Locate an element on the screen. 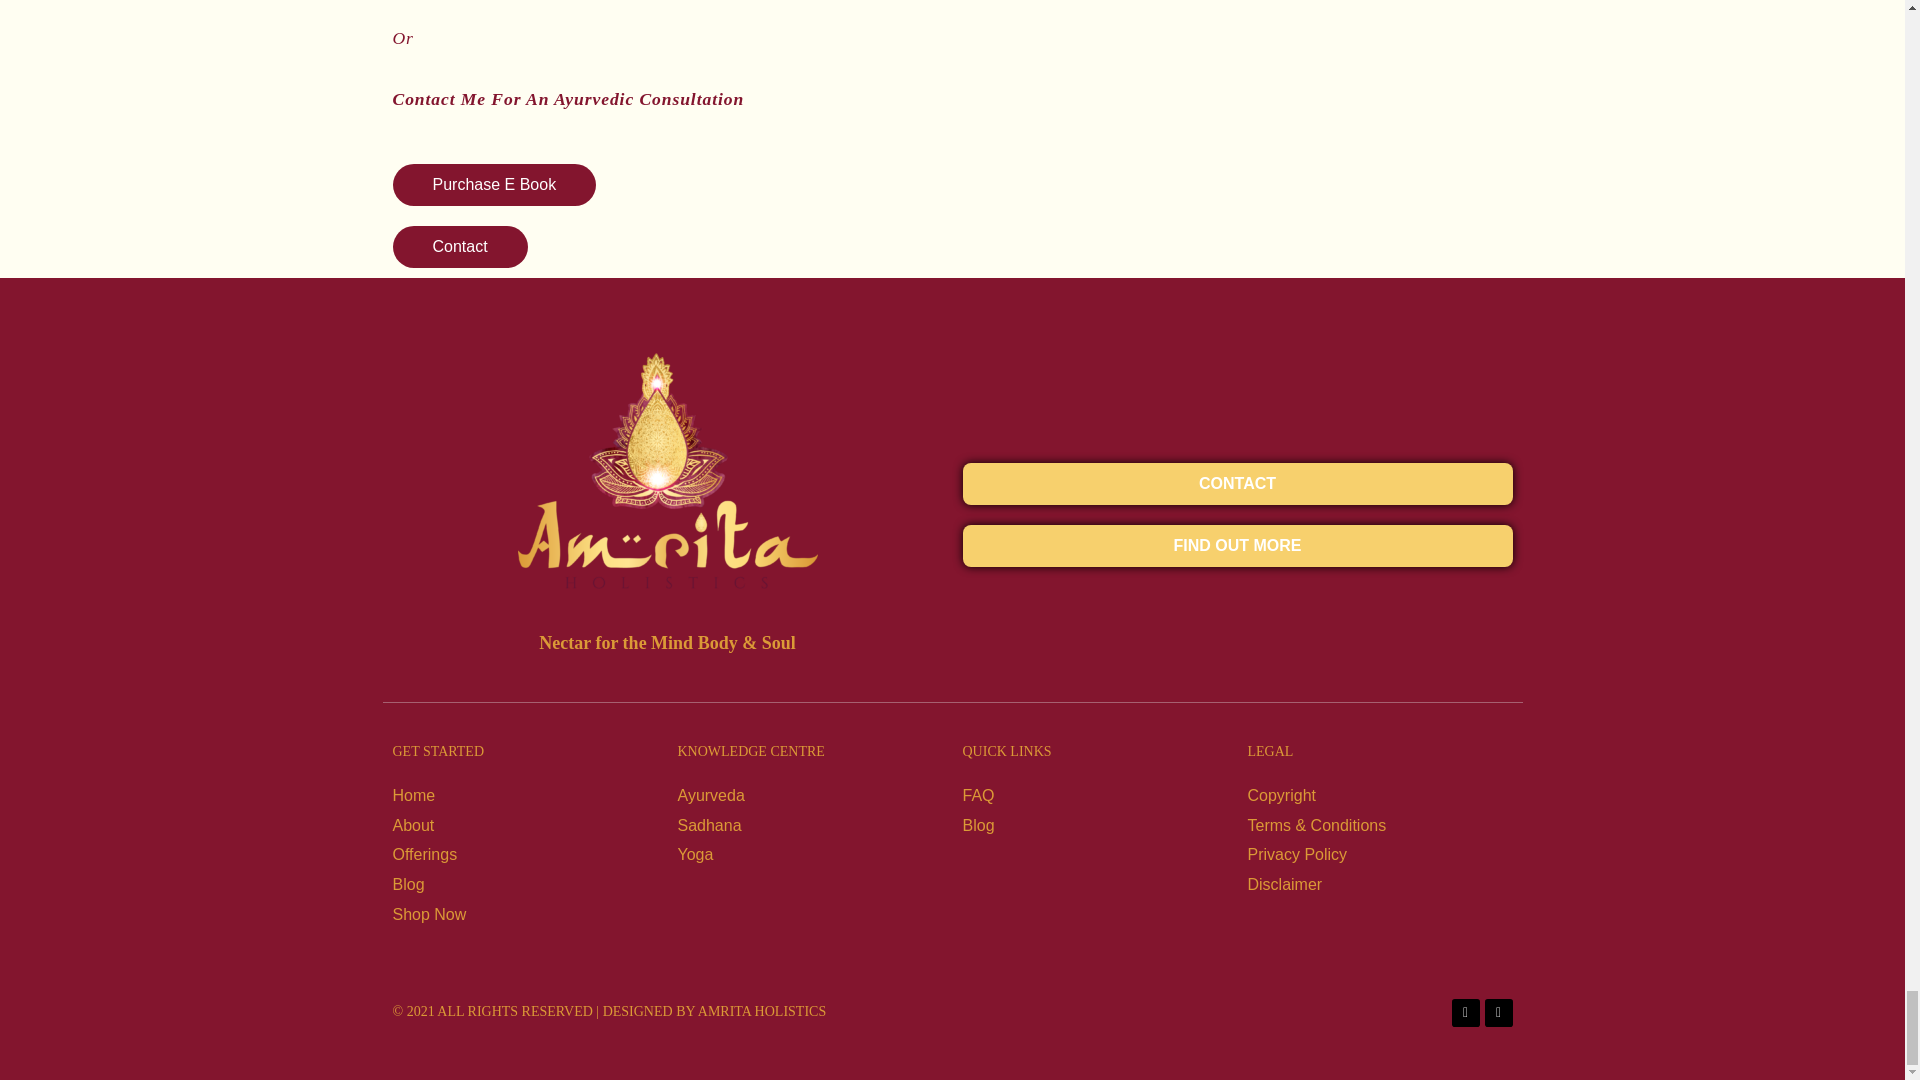 The height and width of the screenshot is (1080, 1920). Yoga is located at coordinates (810, 855).